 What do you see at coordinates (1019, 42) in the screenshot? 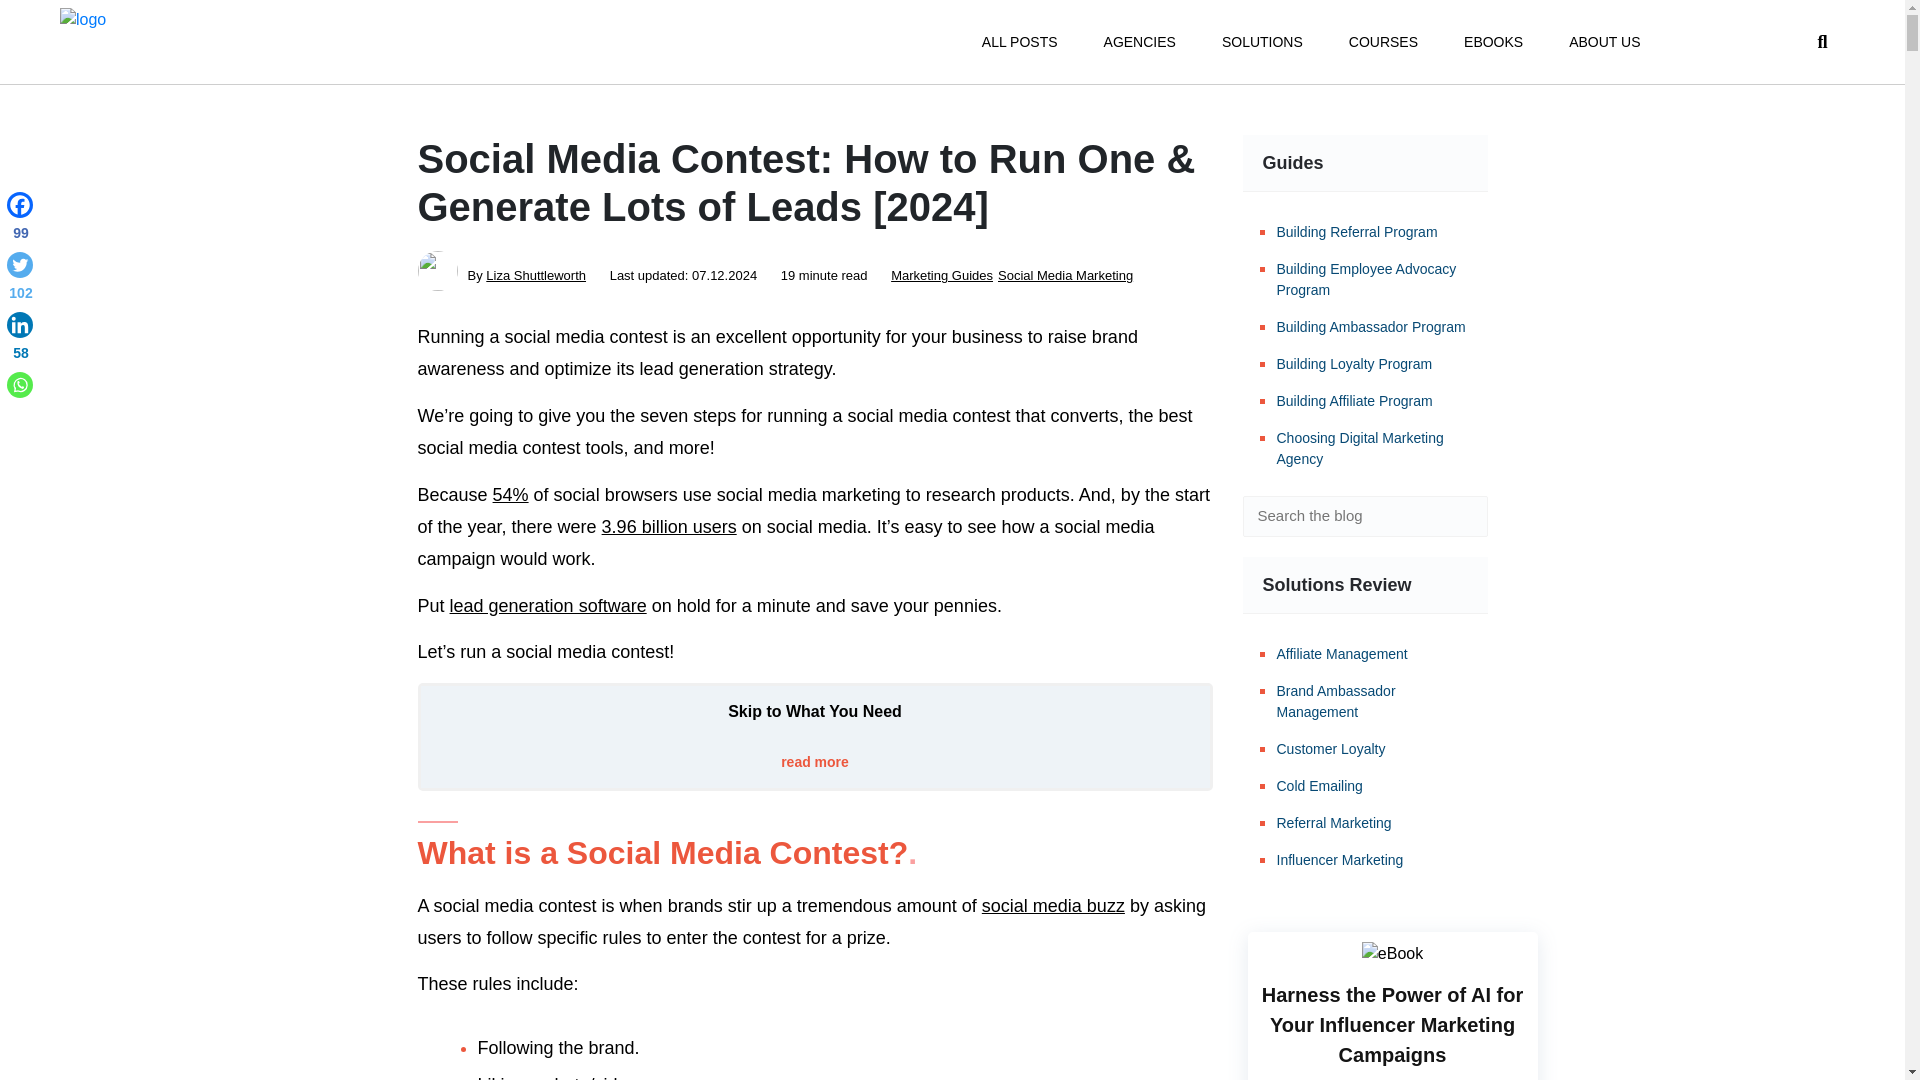
I see `ALL POSTS` at bounding box center [1019, 42].